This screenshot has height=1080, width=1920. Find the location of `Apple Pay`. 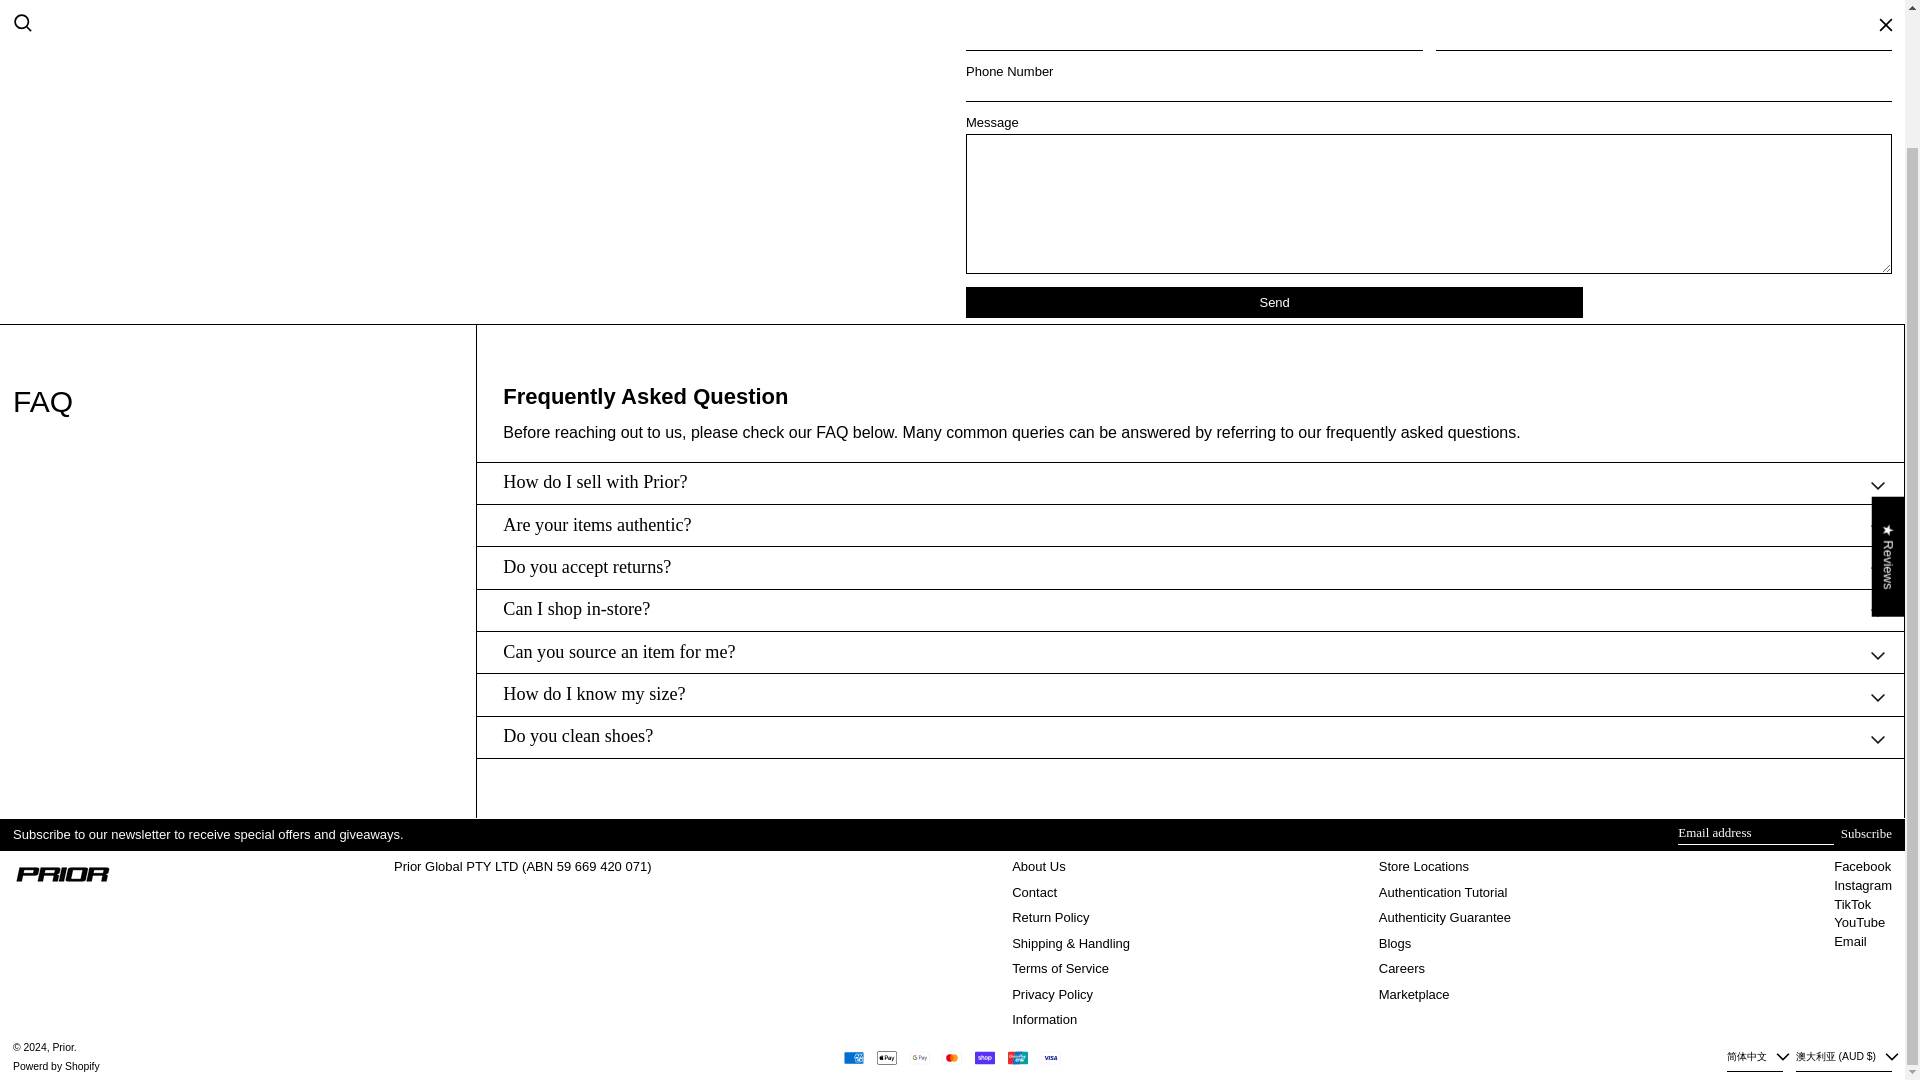

Apple Pay is located at coordinates (886, 1058).